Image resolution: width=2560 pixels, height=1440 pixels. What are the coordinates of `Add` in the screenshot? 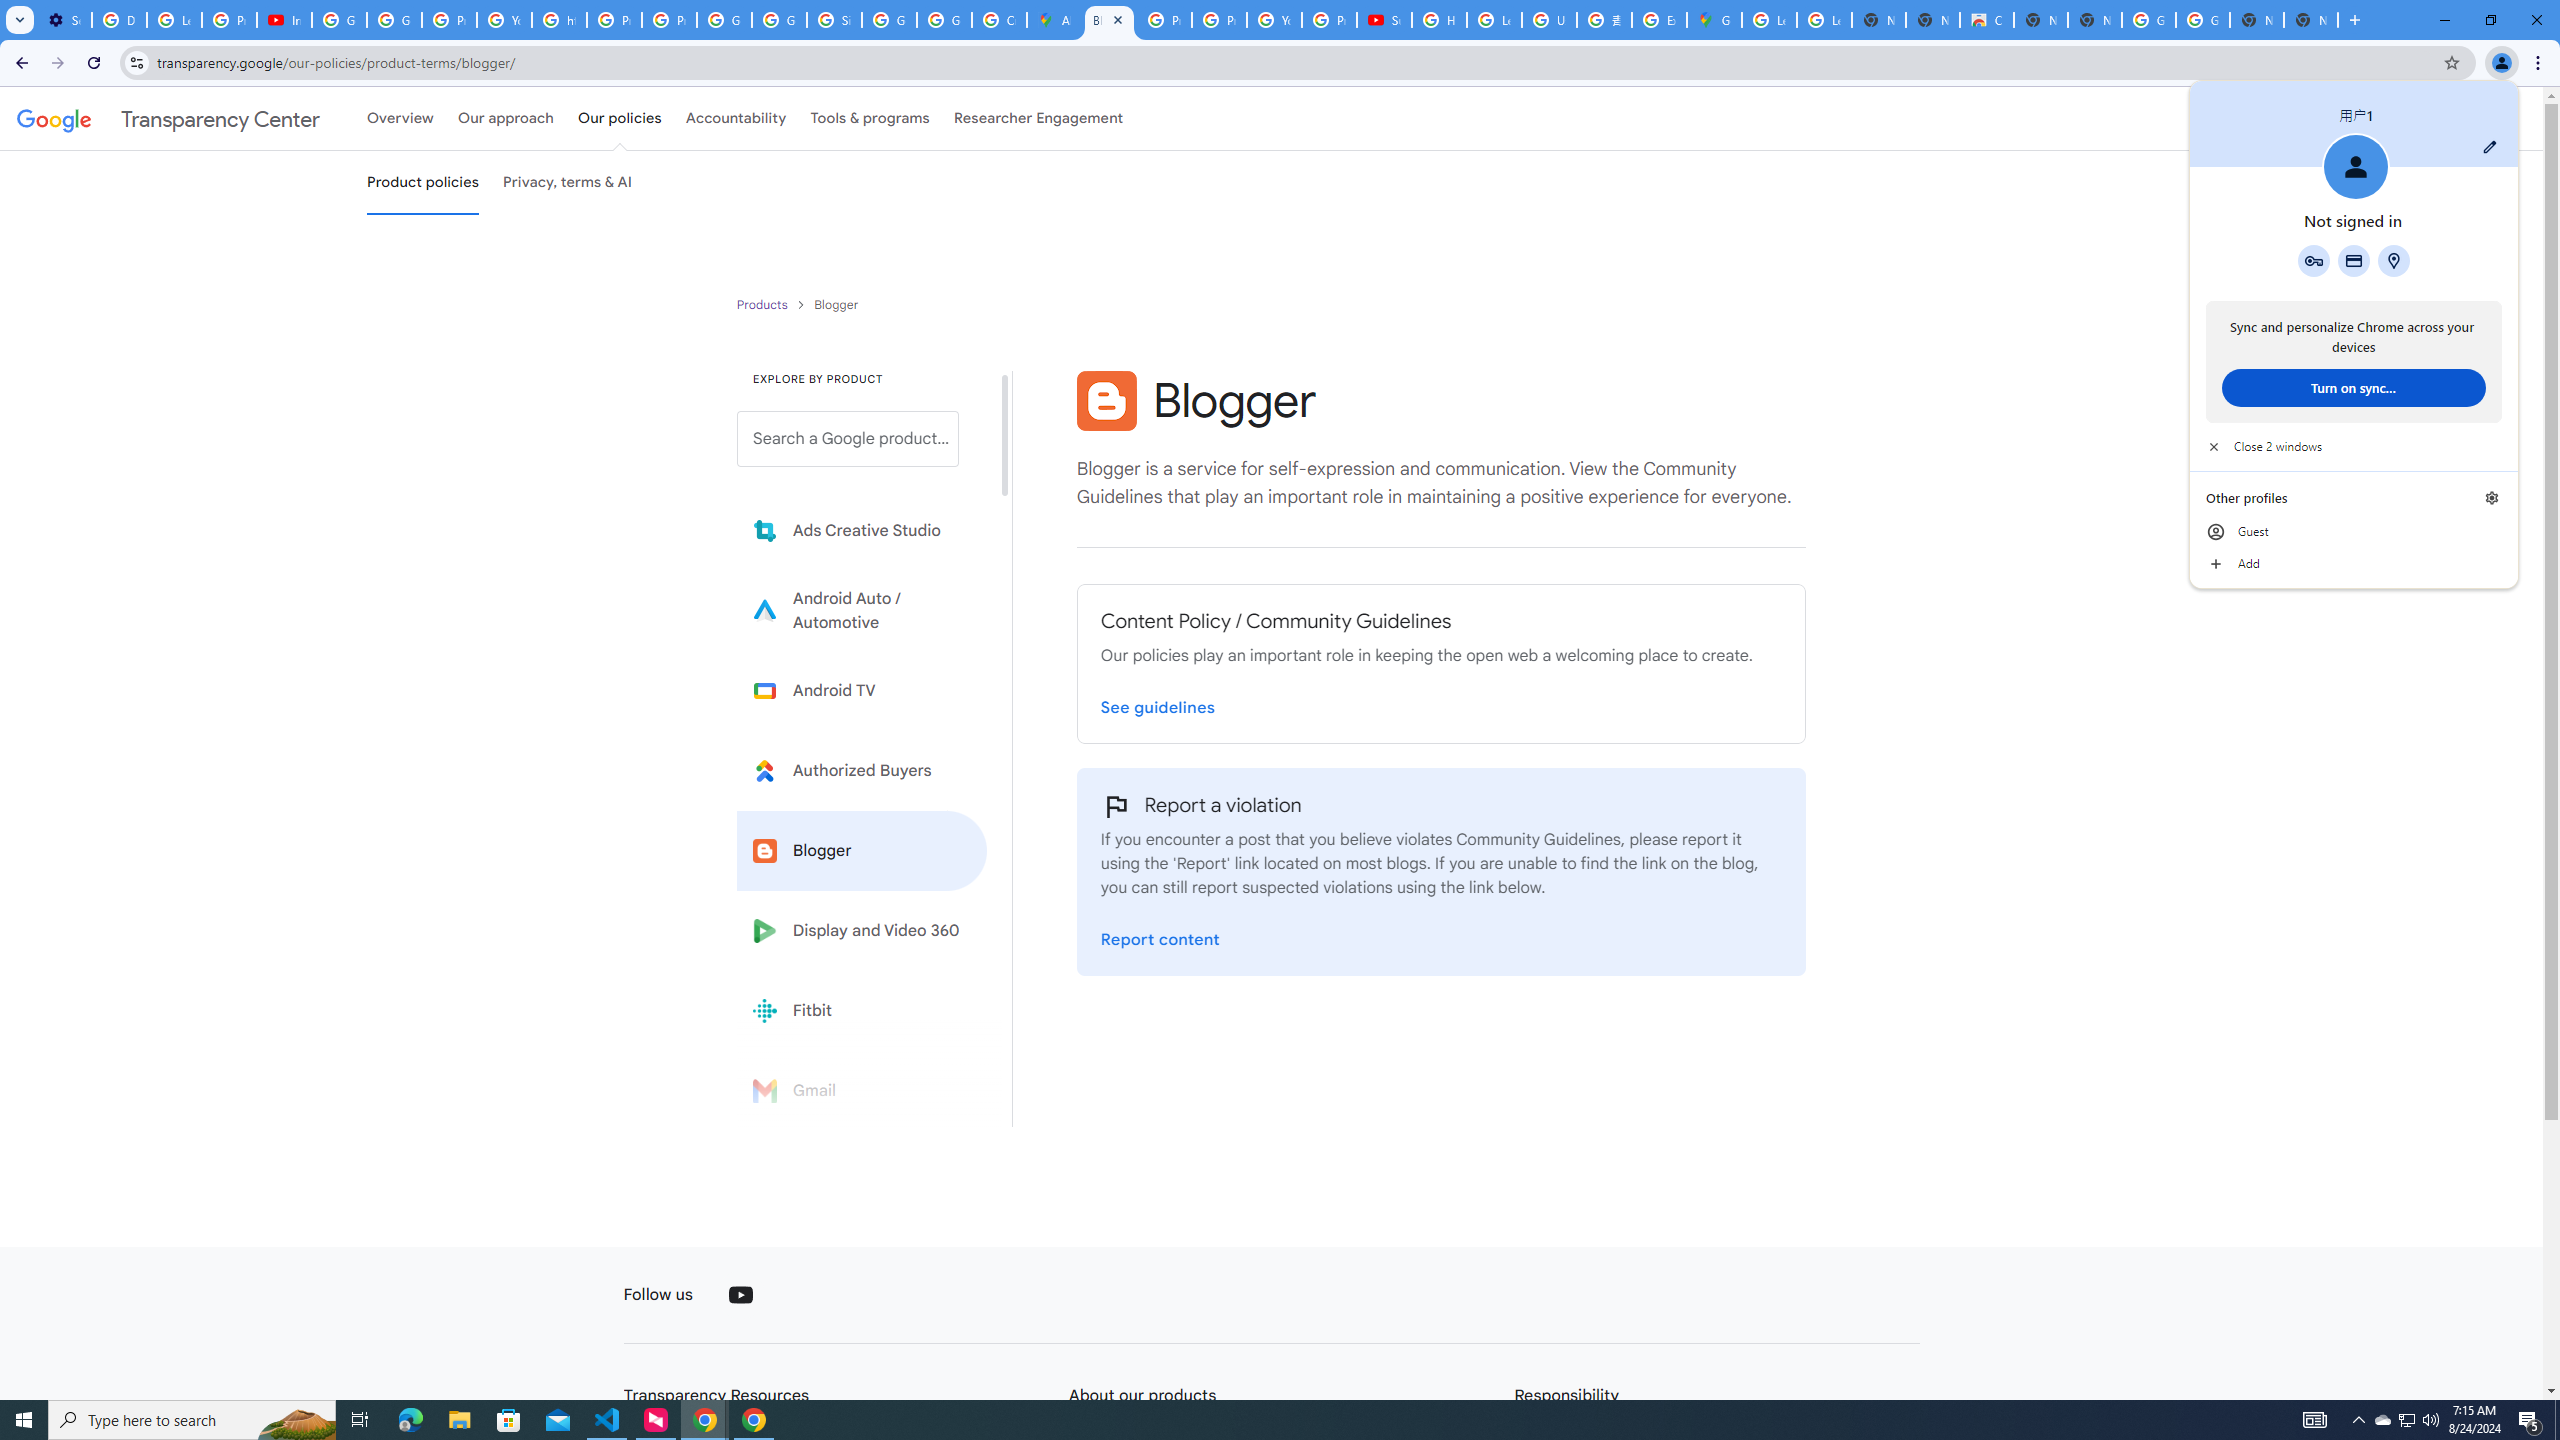 It's located at (2354, 564).